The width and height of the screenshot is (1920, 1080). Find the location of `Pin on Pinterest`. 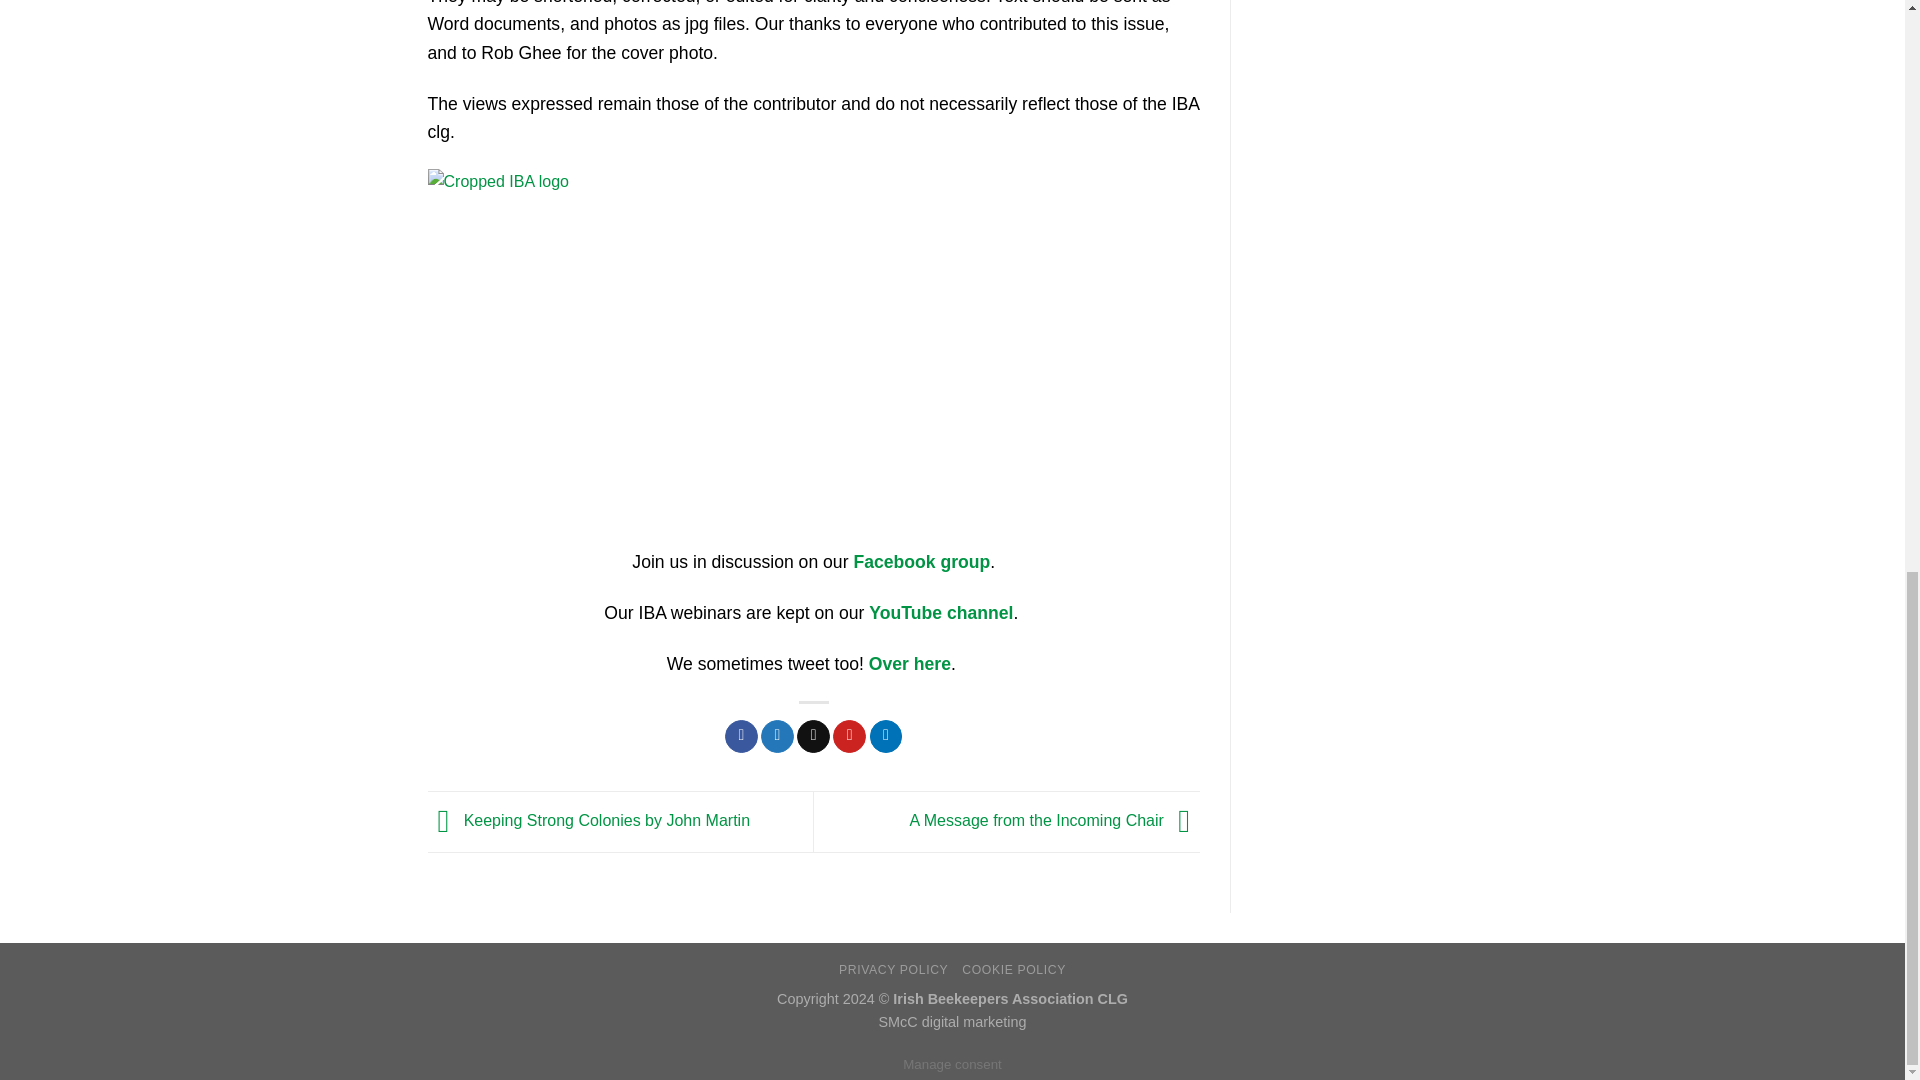

Pin on Pinterest is located at coordinates (849, 736).